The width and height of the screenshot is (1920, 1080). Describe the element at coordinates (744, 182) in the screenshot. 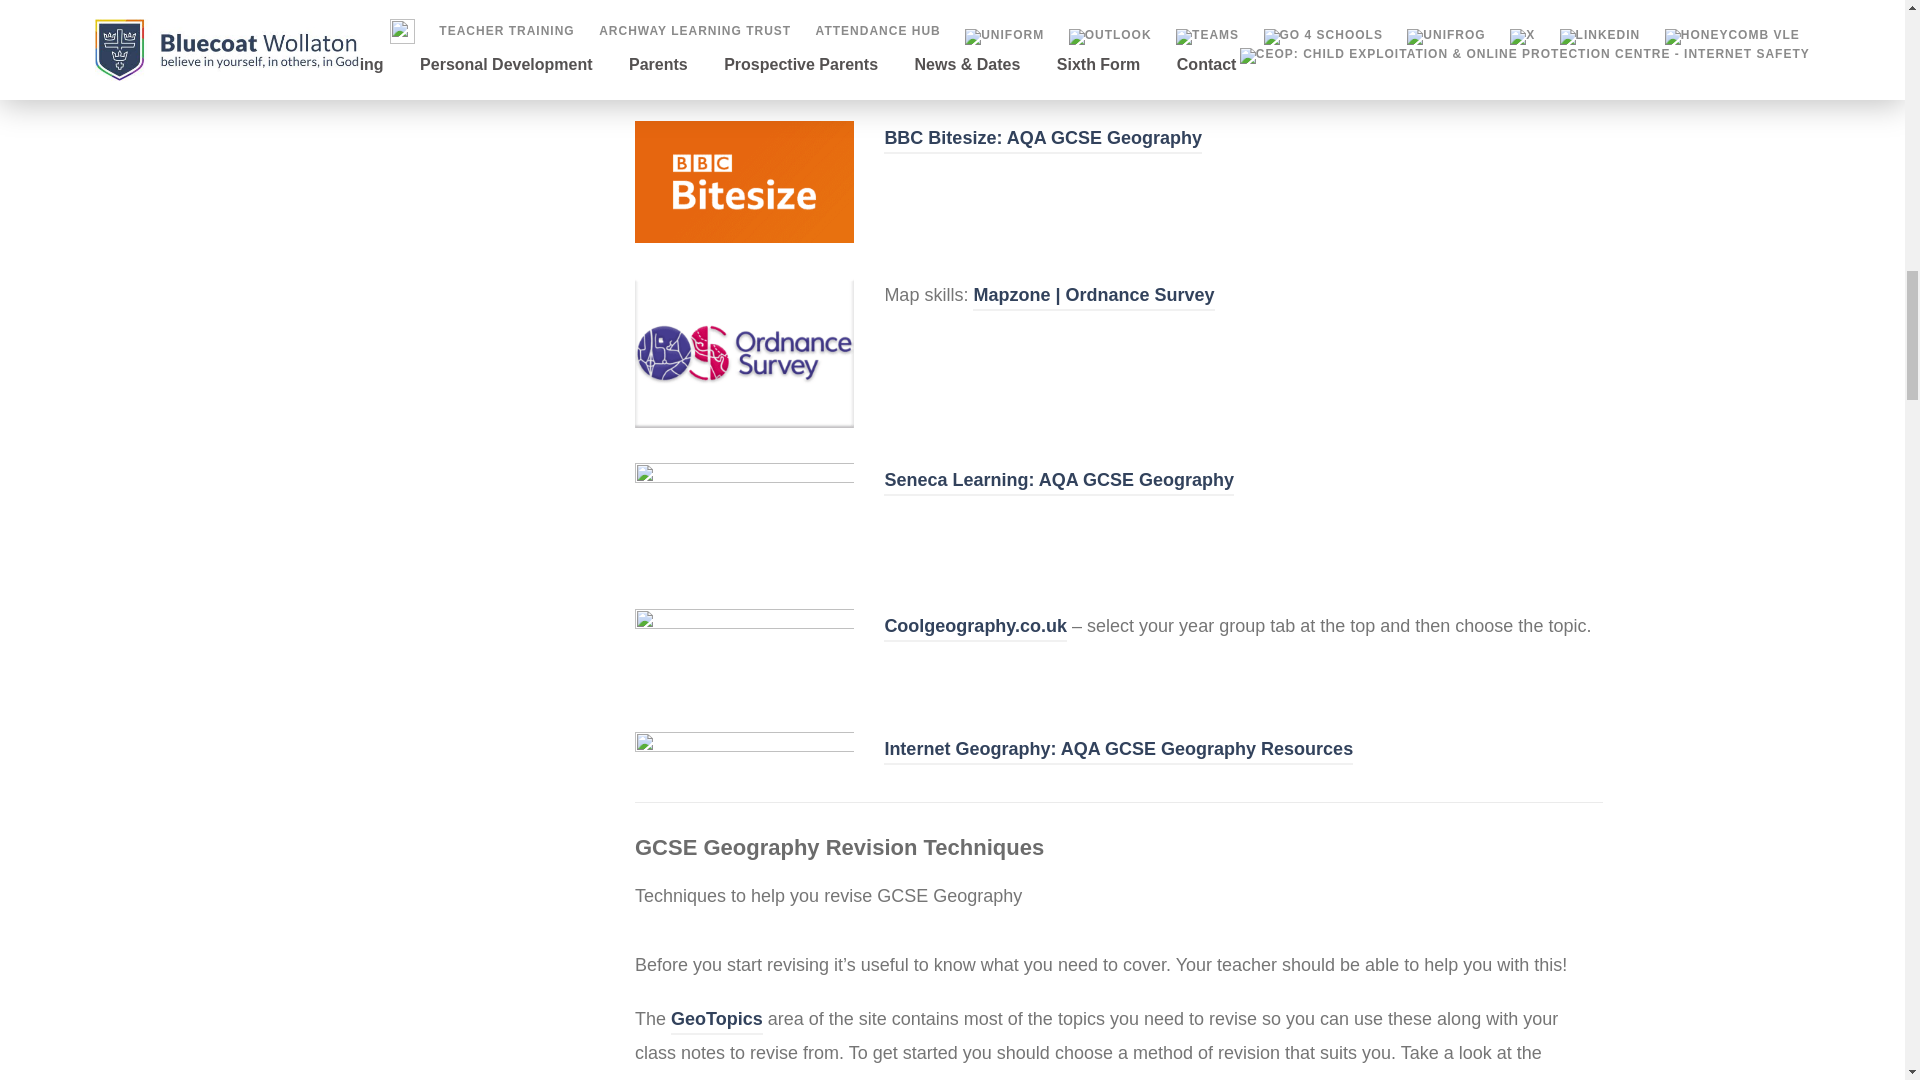

I see `P088btjf` at that location.